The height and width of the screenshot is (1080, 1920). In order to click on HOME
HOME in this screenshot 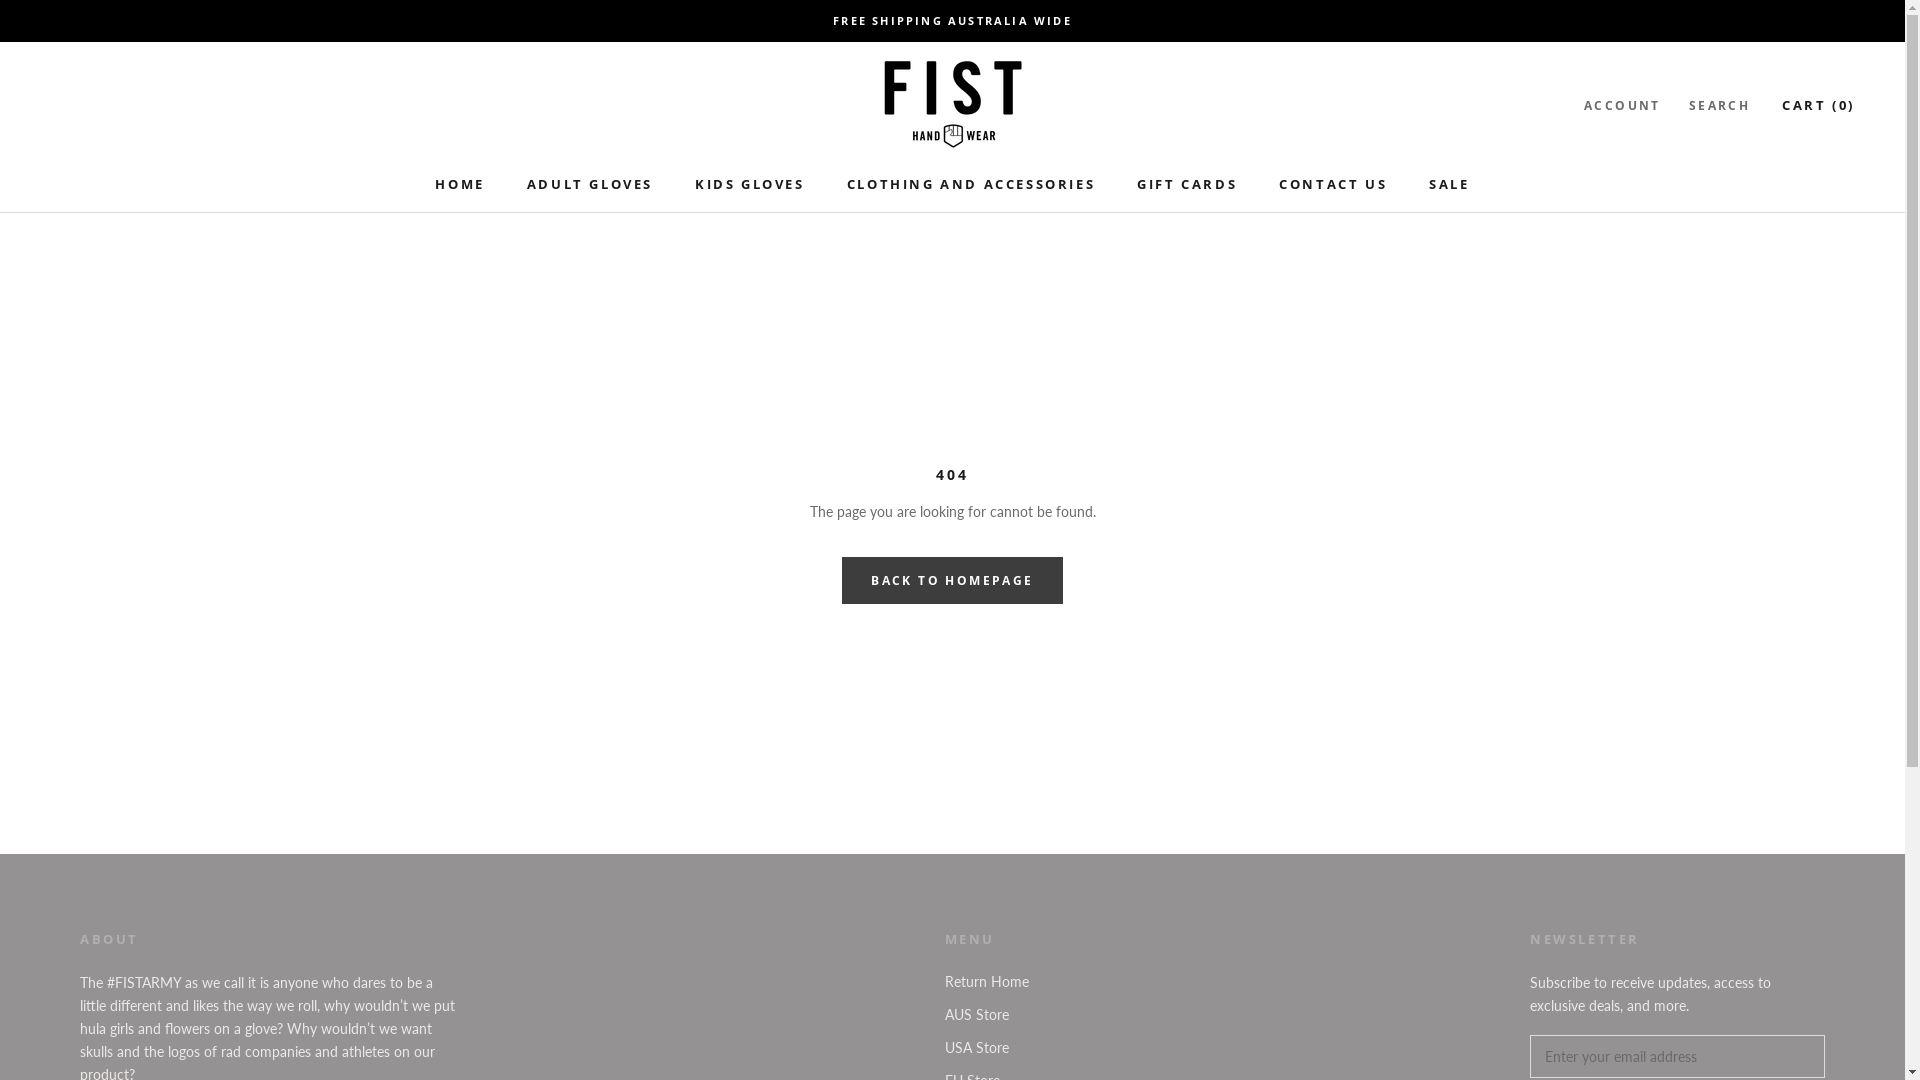, I will do `click(460, 184)`.